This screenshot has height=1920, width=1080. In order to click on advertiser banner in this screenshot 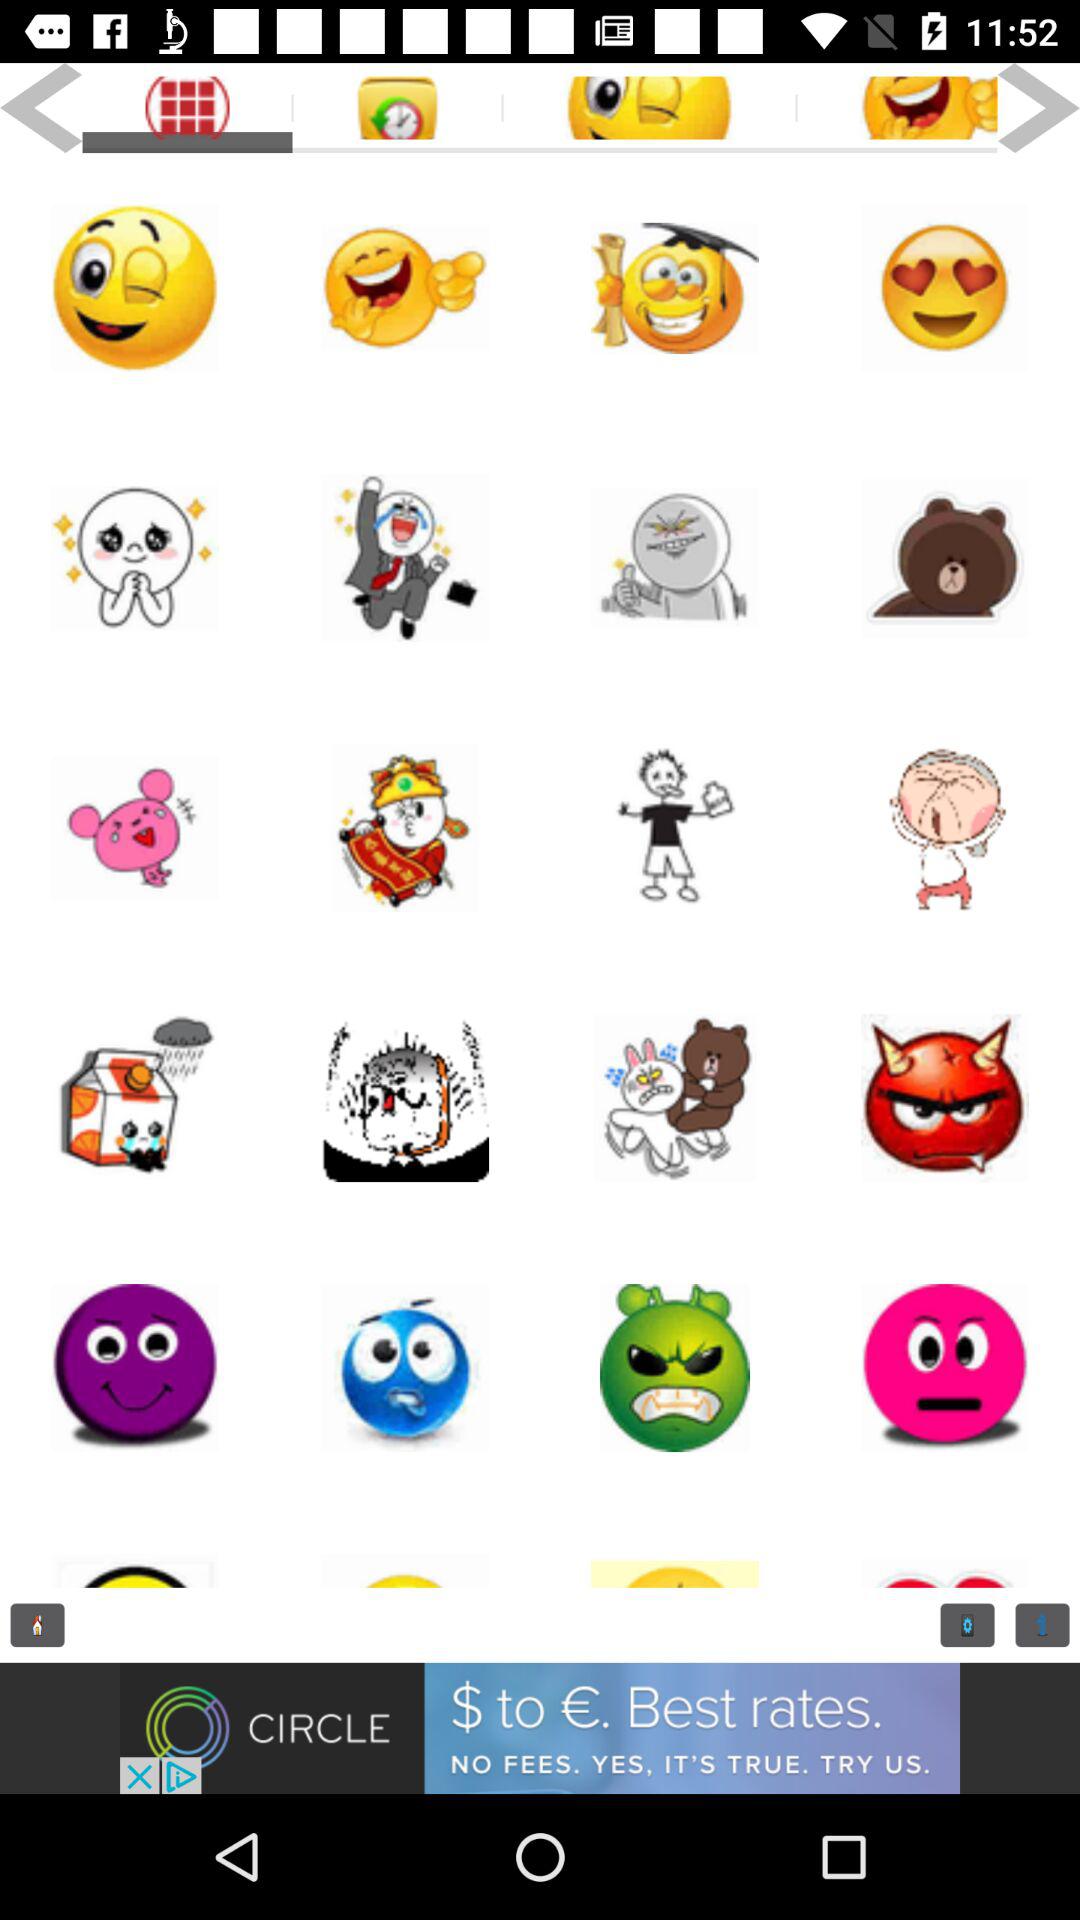, I will do `click(540, 1728)`.